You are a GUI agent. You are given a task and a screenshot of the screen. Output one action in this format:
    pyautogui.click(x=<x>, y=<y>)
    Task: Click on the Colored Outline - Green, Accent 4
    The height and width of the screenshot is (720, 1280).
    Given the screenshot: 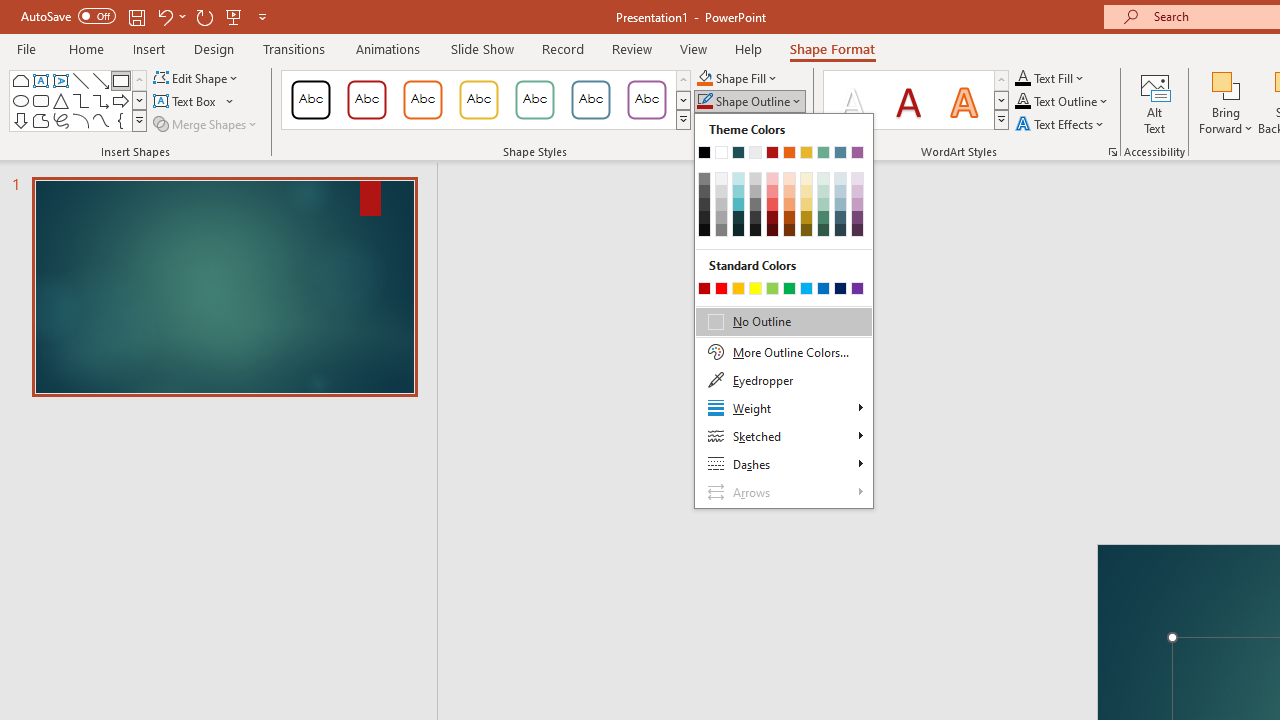 What is the action you would take?
    pyautogui.click(x=534, y=100)
    